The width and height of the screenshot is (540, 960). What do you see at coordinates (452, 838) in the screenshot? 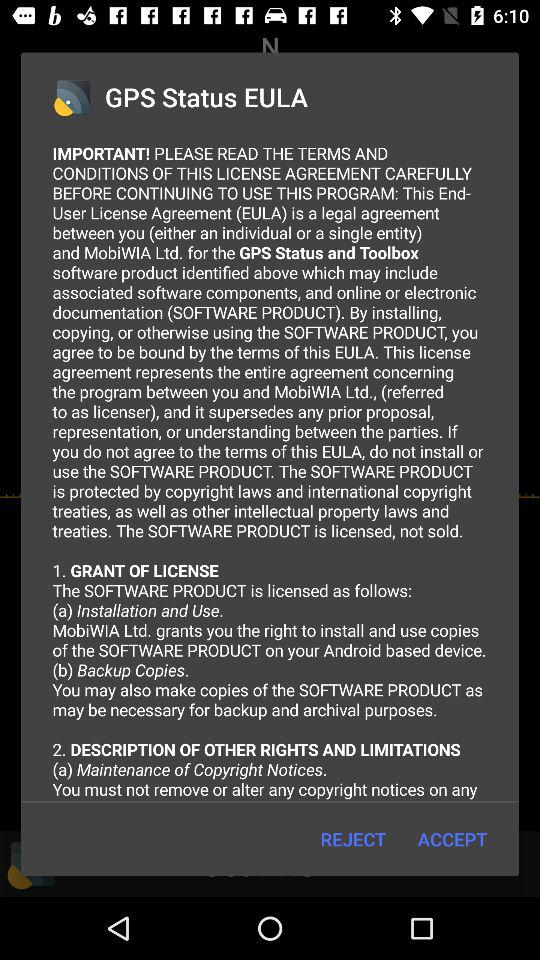
I see `press the accept item` at bounding box center [452, 838].